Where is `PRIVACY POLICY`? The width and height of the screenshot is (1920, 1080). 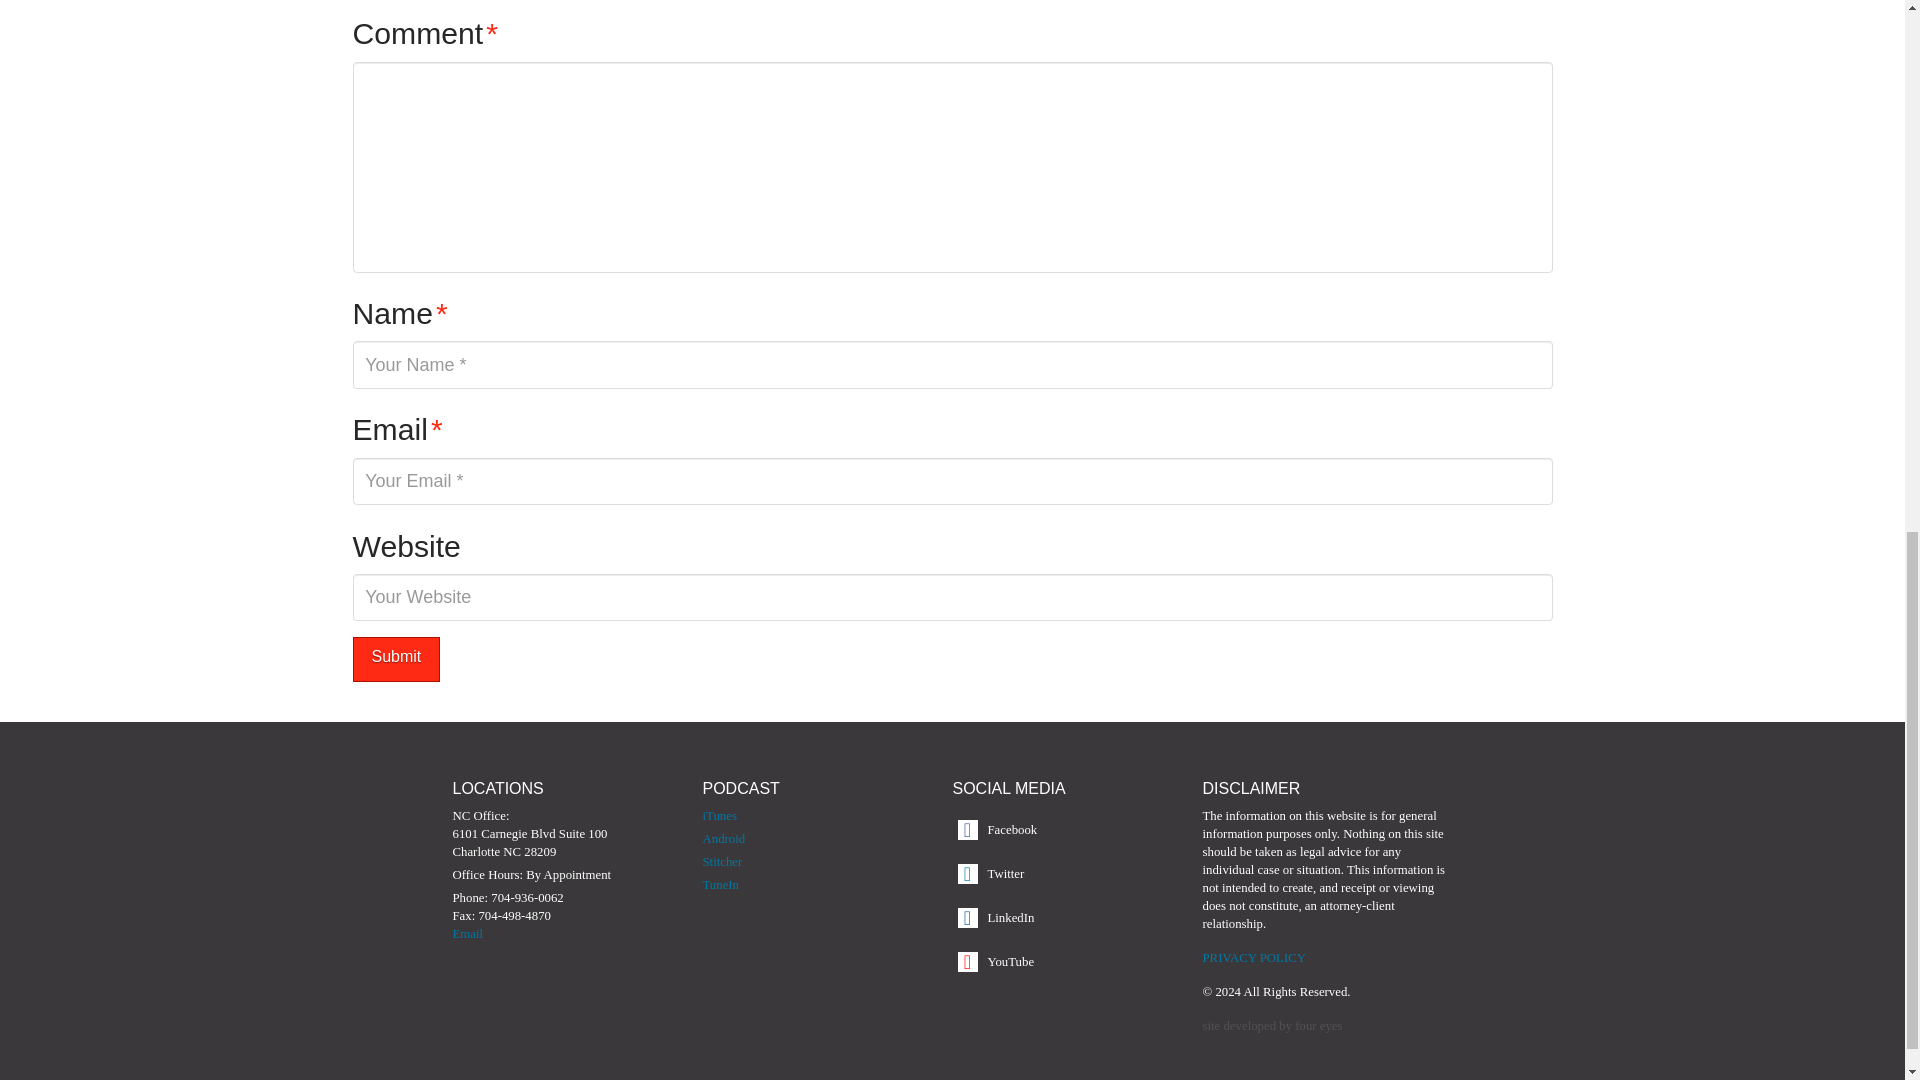 PRIVACY POLICY is located at coordinates (1253, 958).